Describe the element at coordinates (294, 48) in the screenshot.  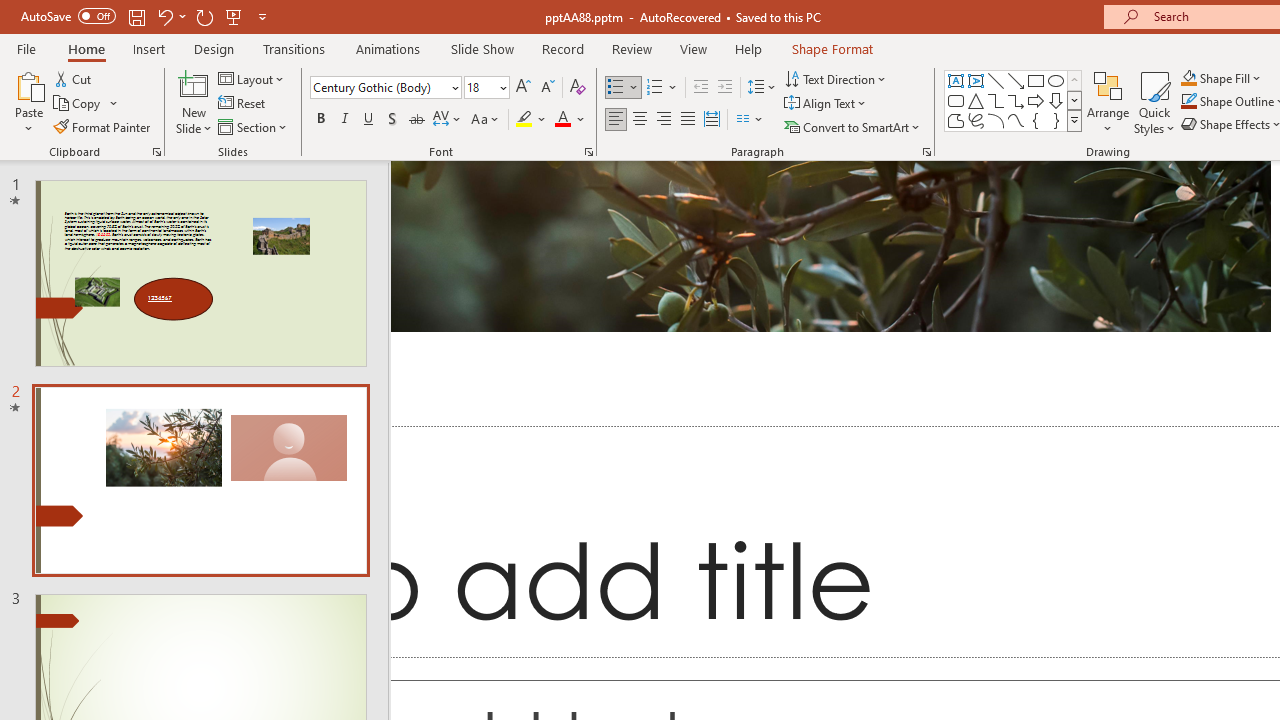
I see `Transitions` at that location.